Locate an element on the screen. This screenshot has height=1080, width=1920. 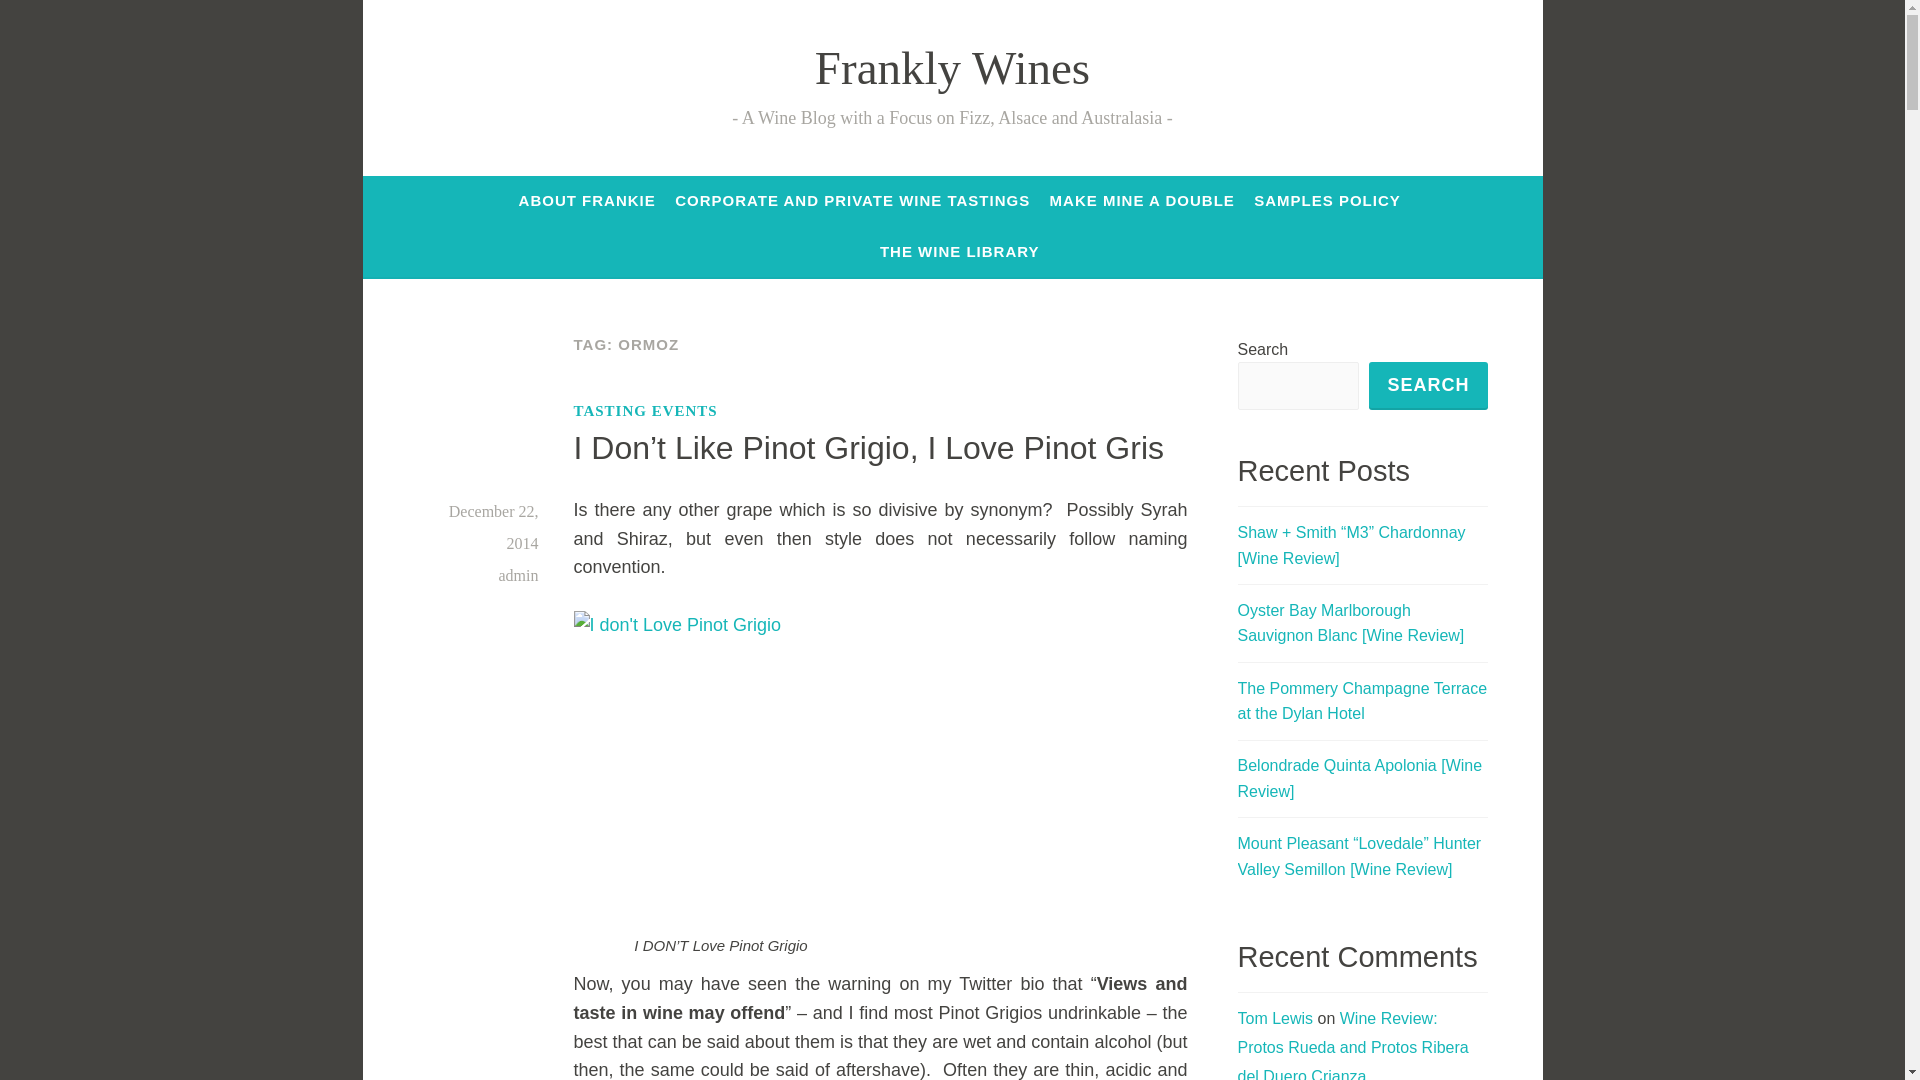
December 22, 2014 is located at coordinates (494, 527).